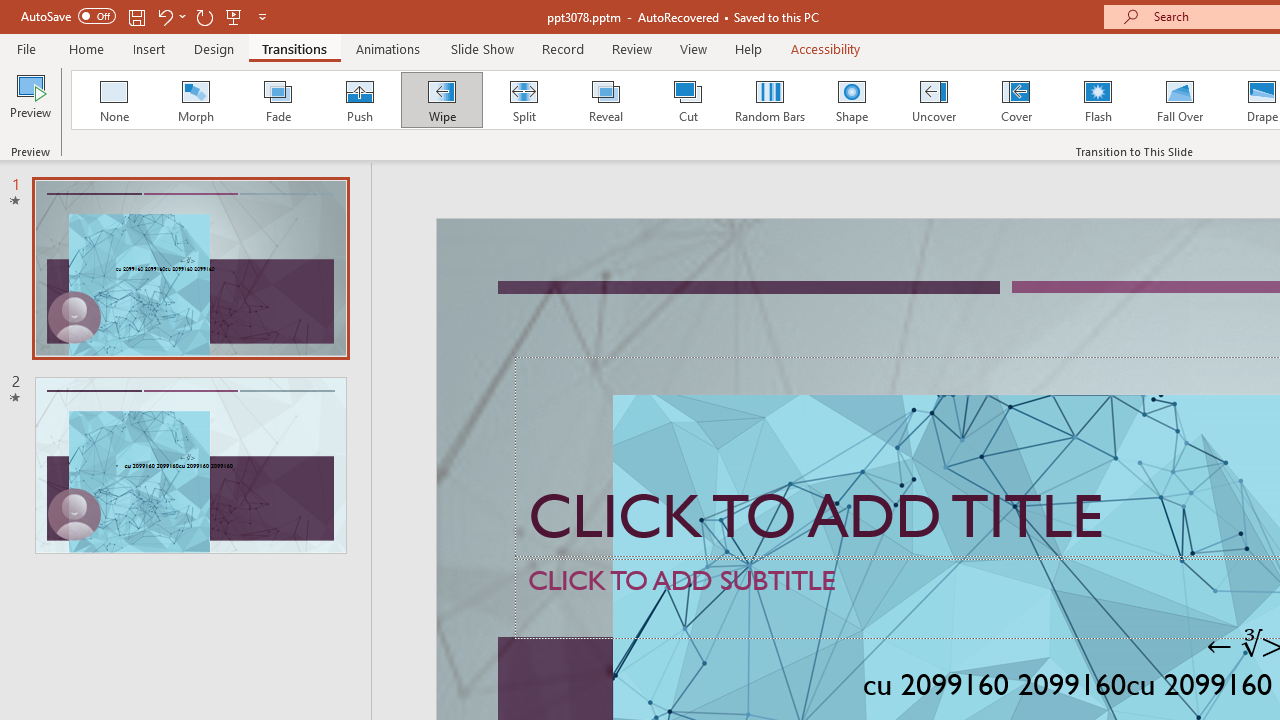 The image size is (1280, 720). What do you see at coordinates (30, 102) in the screenshot?
I see `Preview` at bounding box center [30, 102].